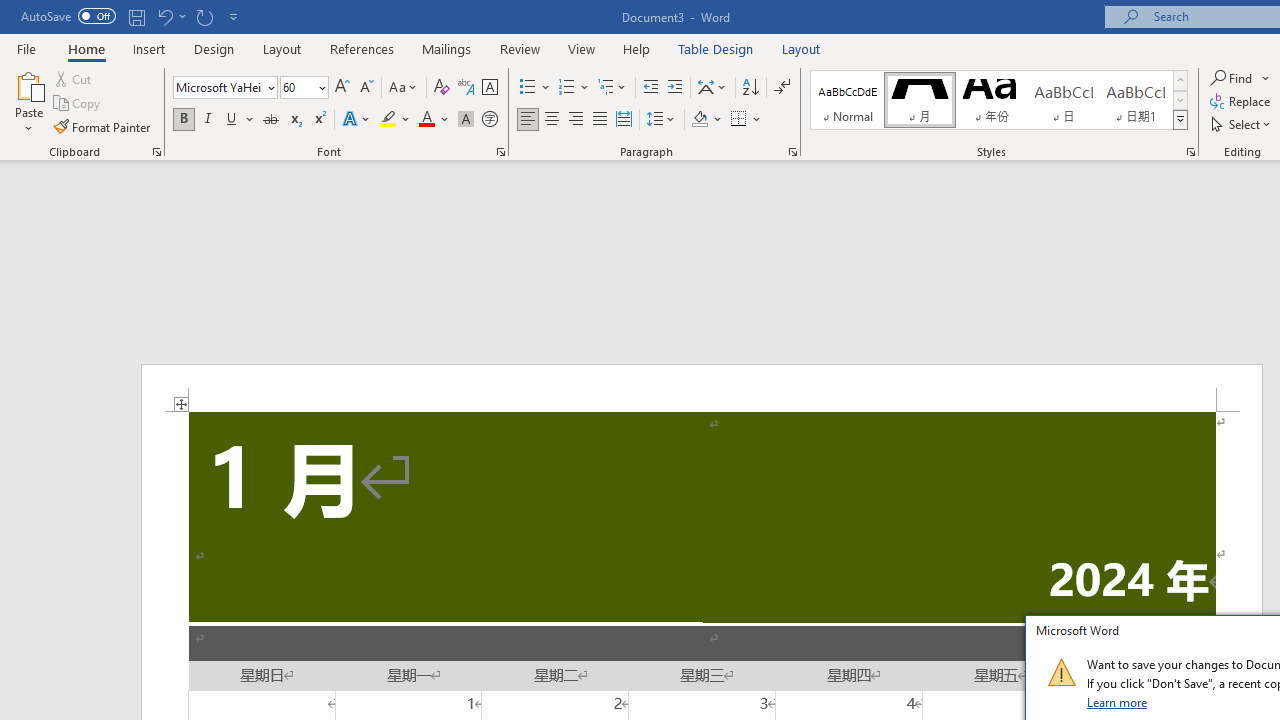 Image resolution: width=1280 pixels, height=720 pixels. I want to click on Table Design, so click(716, 48).